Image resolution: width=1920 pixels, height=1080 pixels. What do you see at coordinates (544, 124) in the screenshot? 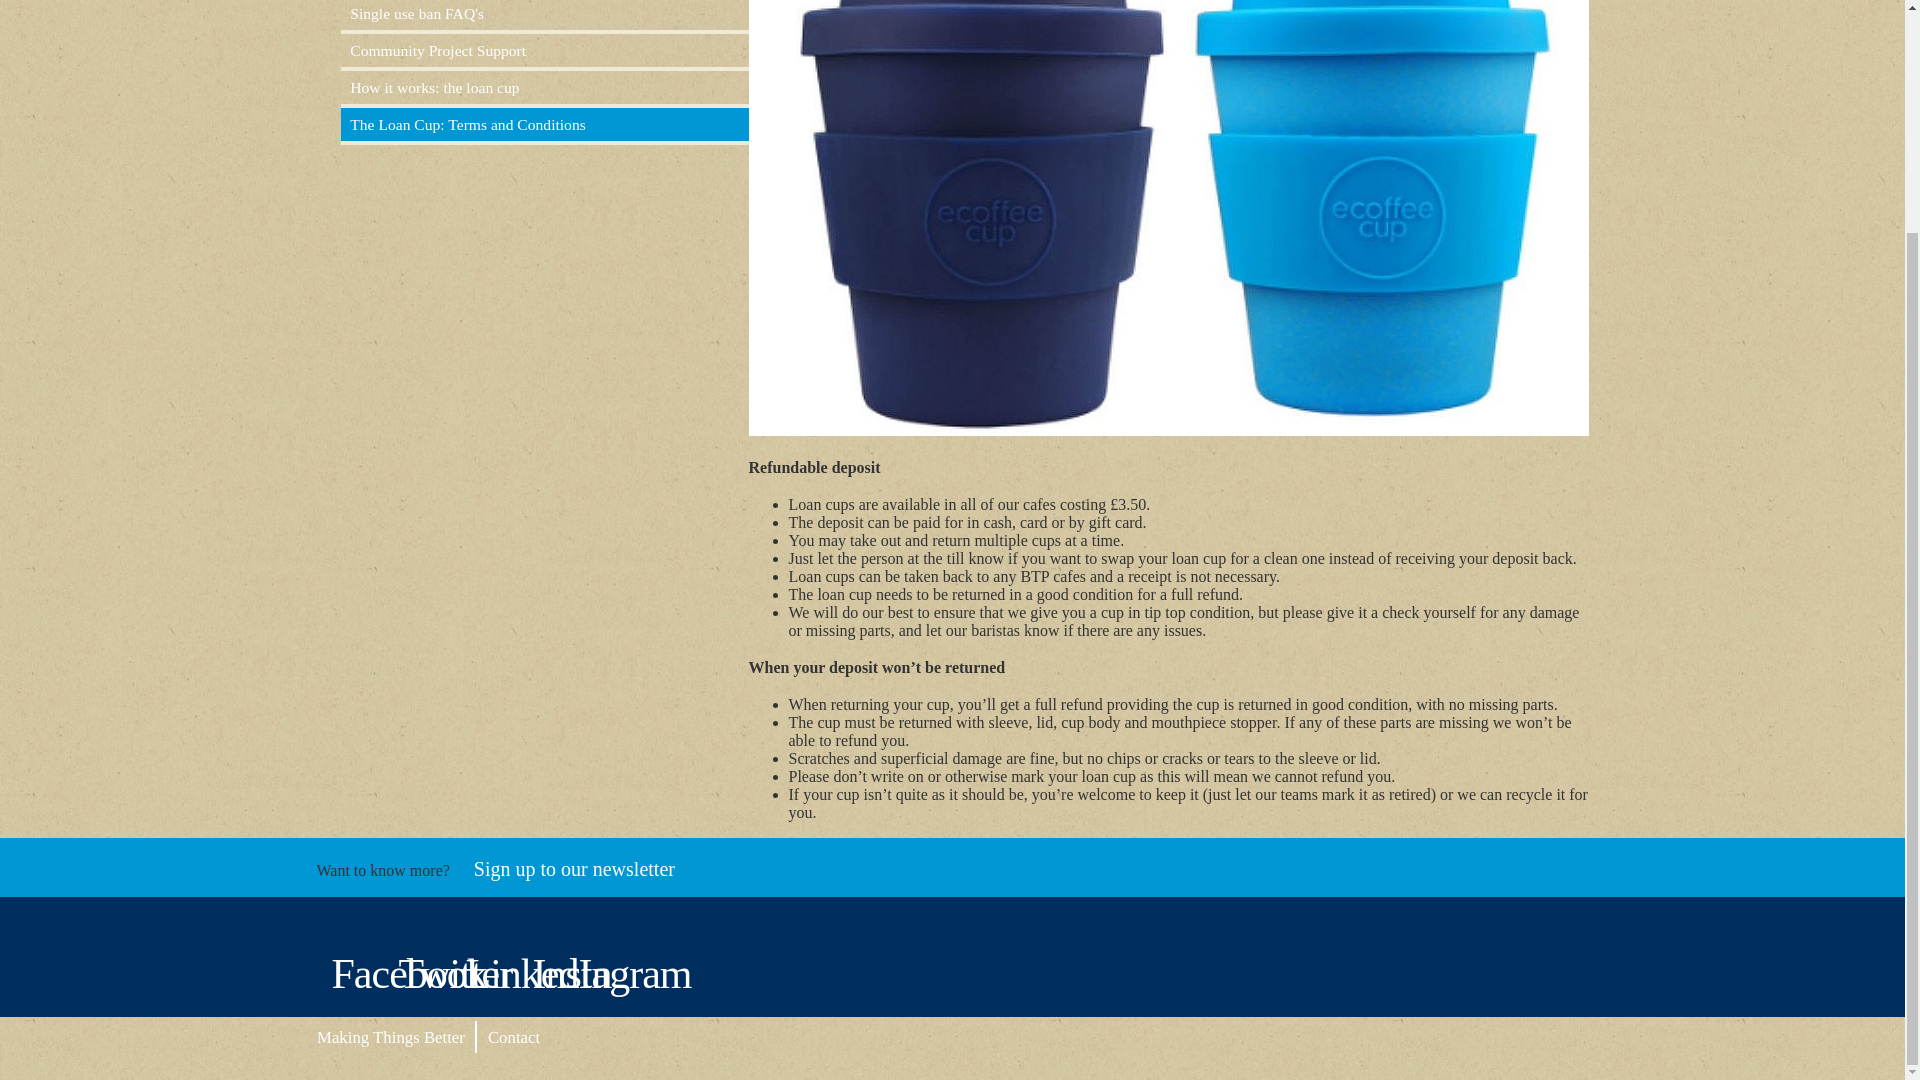
I see `The Loan Cup: Terms and Conditions` at bounding box center [544, 124].